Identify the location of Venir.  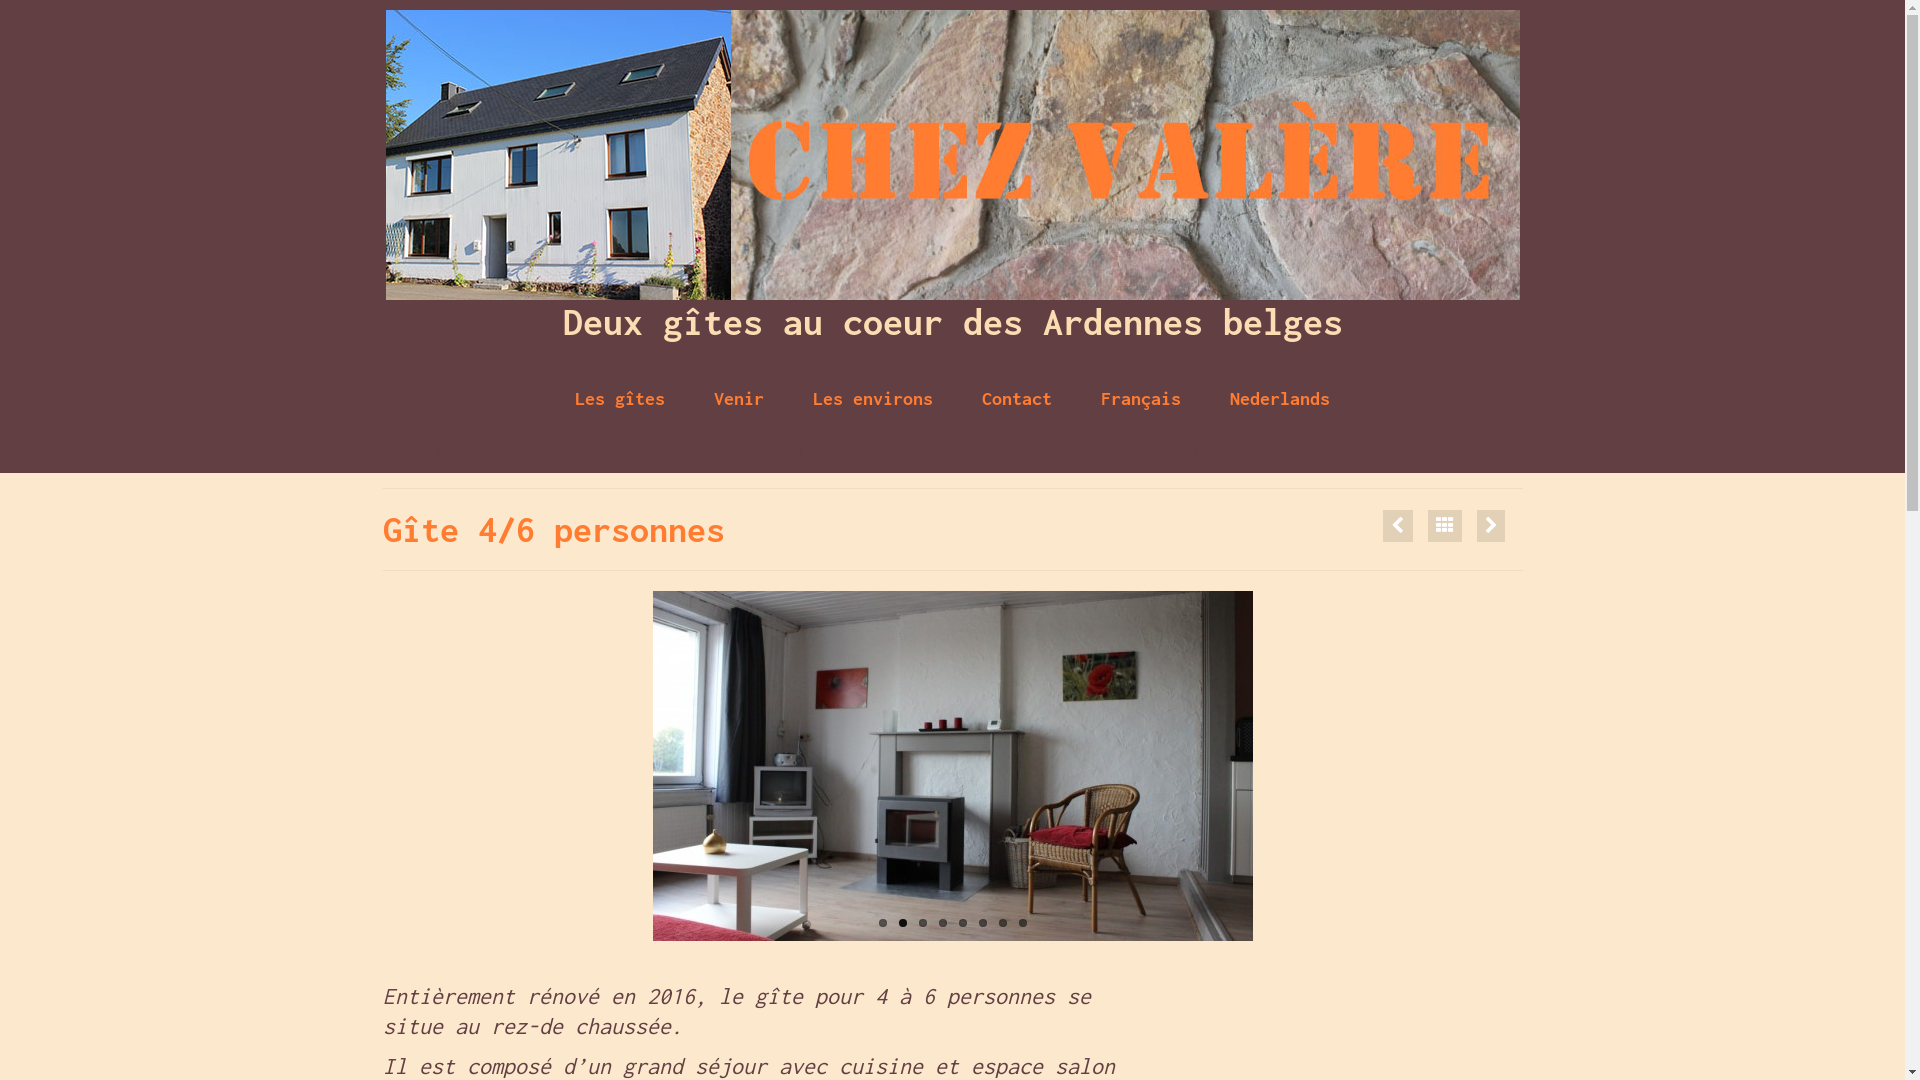
(665, 452).